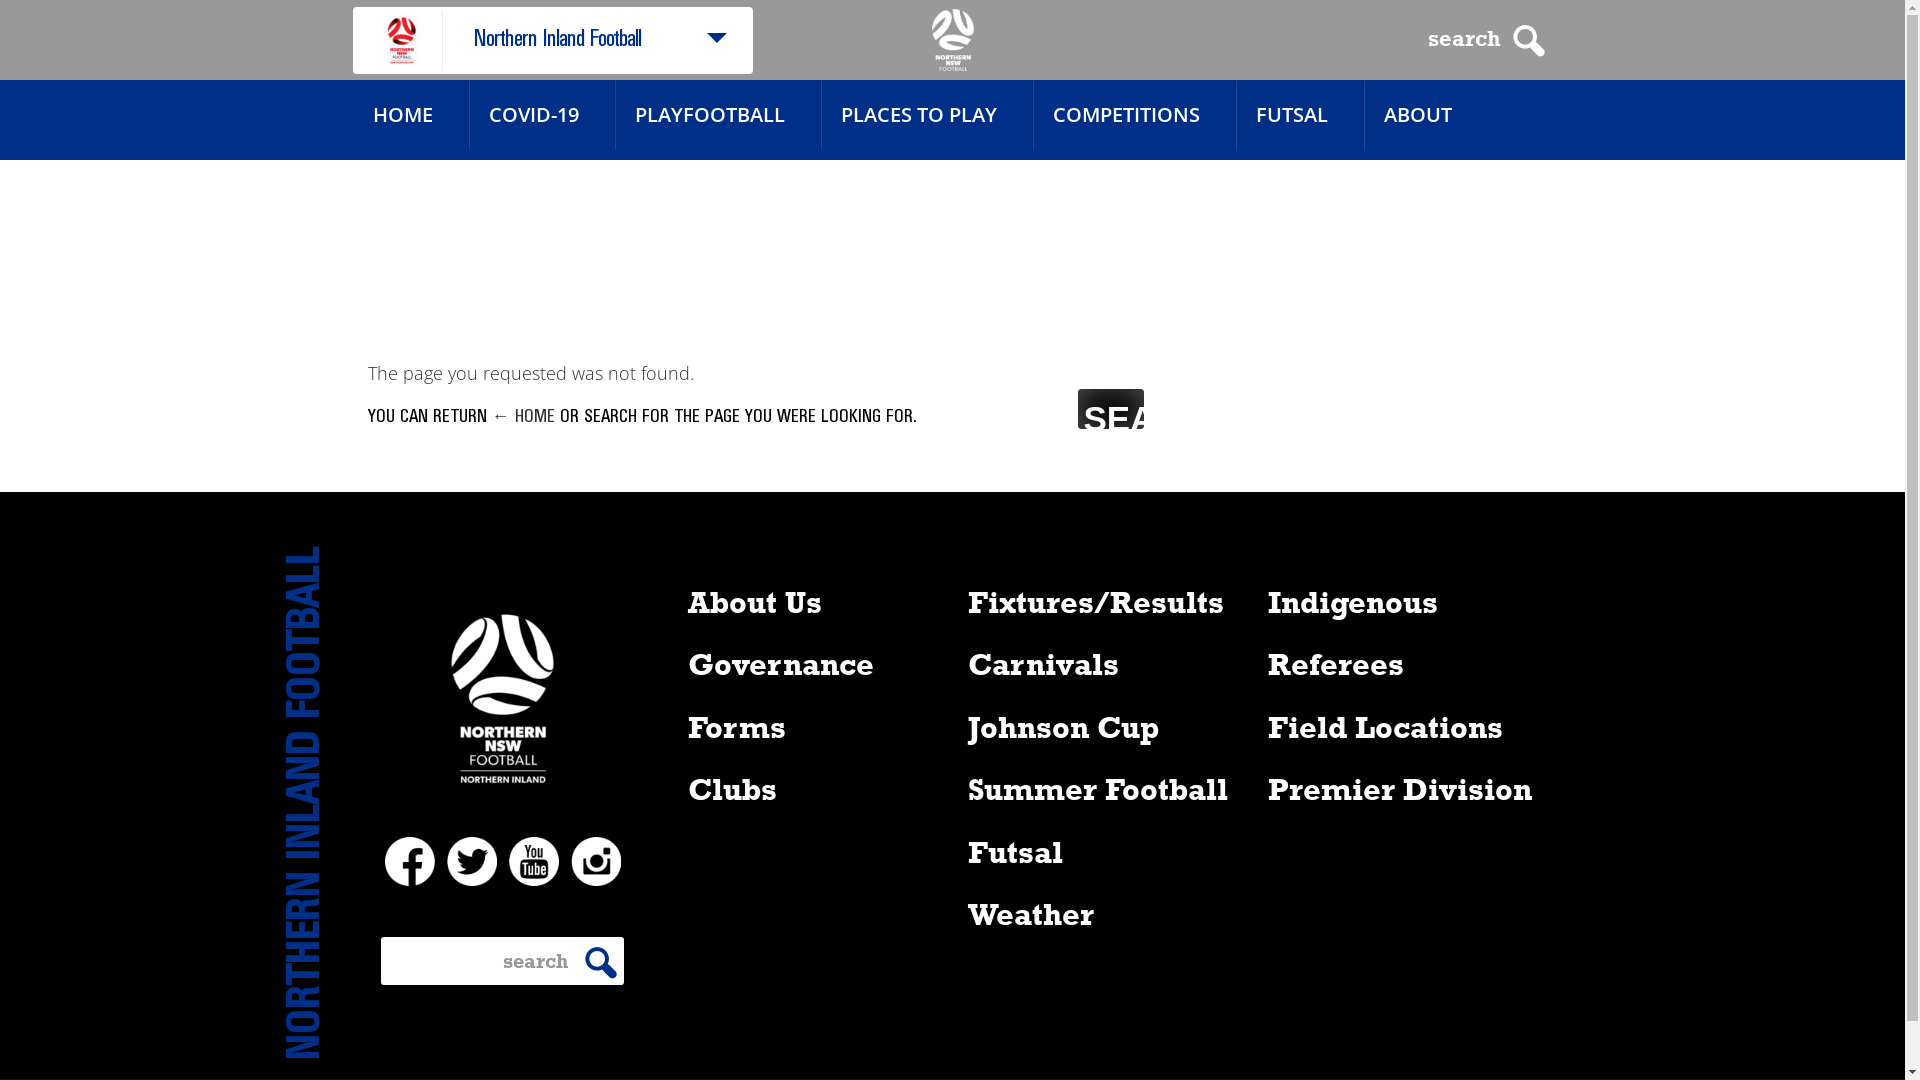 This screenshot has width=1920, height=1080. Describe the element at coordinates (781, 664) in the screenshot. I see `Governance` at that location.